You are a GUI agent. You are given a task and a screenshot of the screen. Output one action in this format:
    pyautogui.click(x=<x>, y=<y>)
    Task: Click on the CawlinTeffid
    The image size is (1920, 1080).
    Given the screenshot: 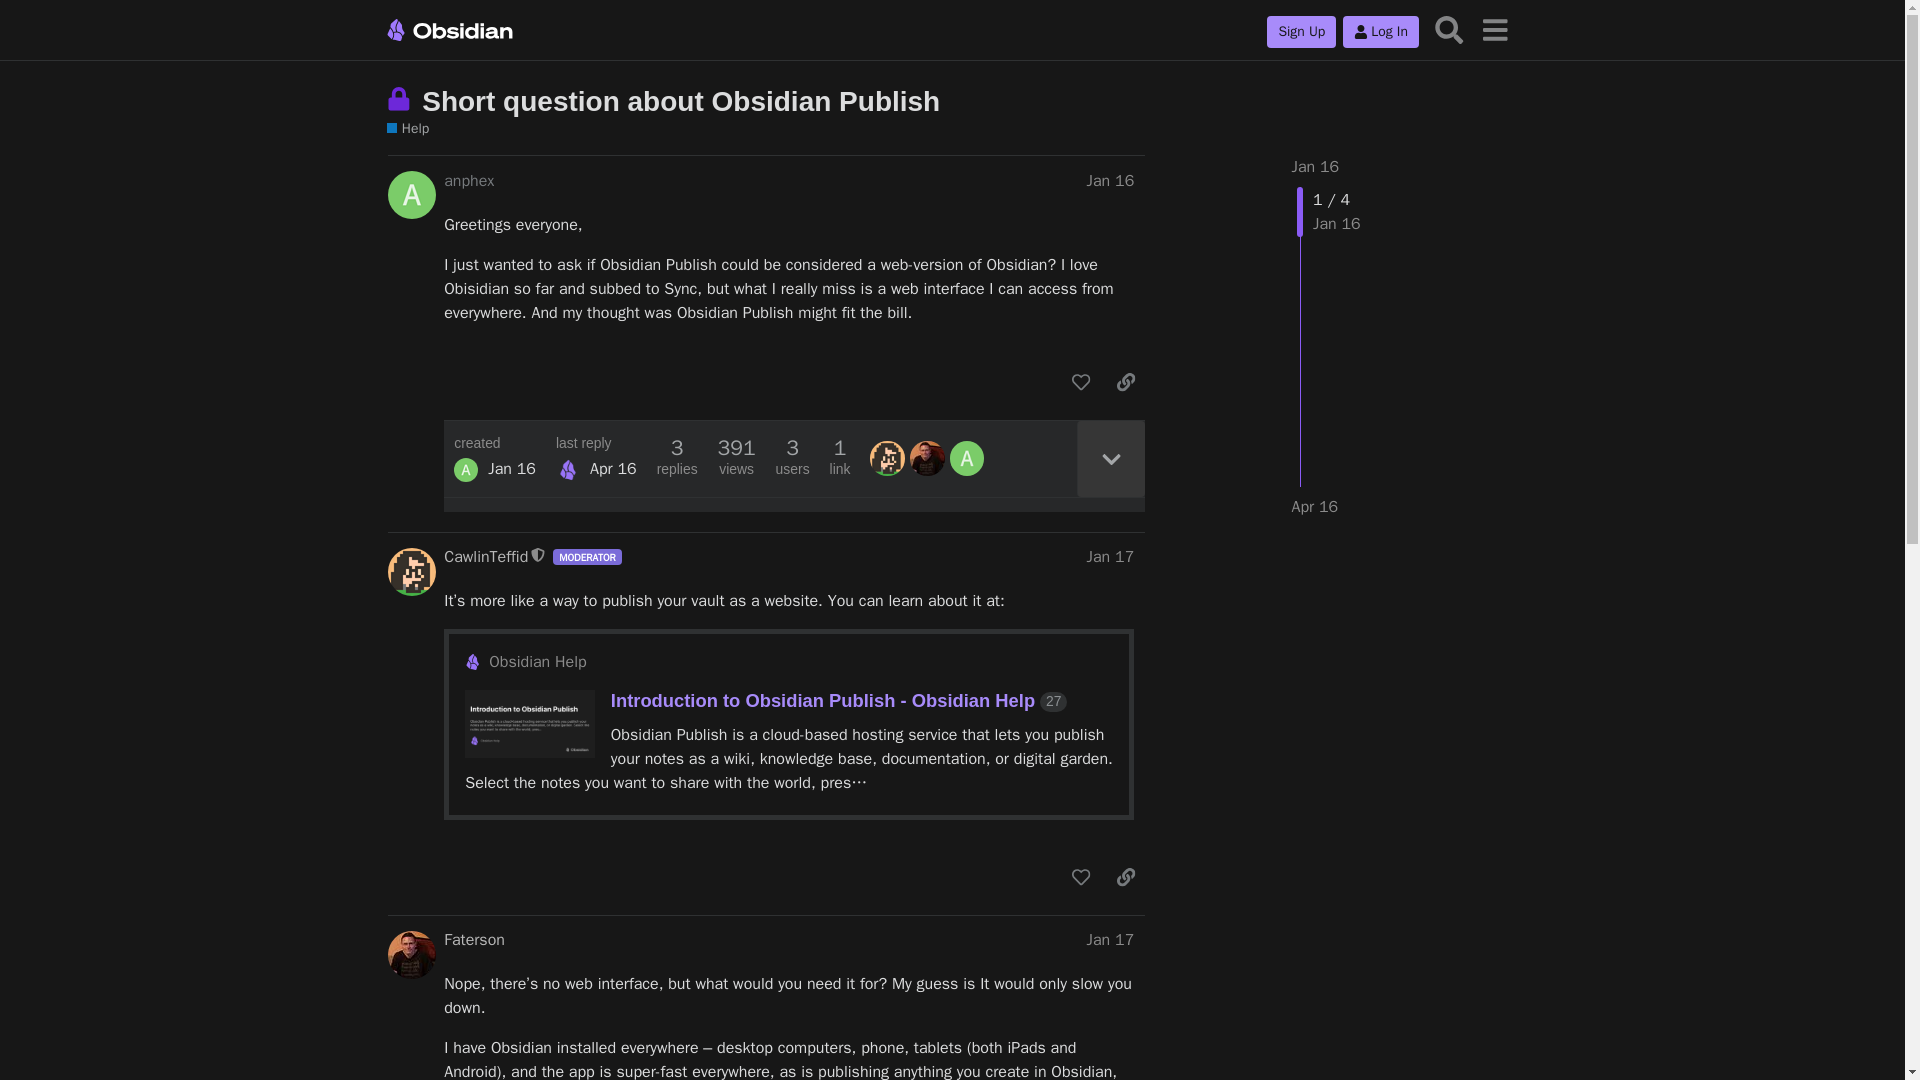 What is the action you would take?
    pyautogui.click(x=486, y=557)
    